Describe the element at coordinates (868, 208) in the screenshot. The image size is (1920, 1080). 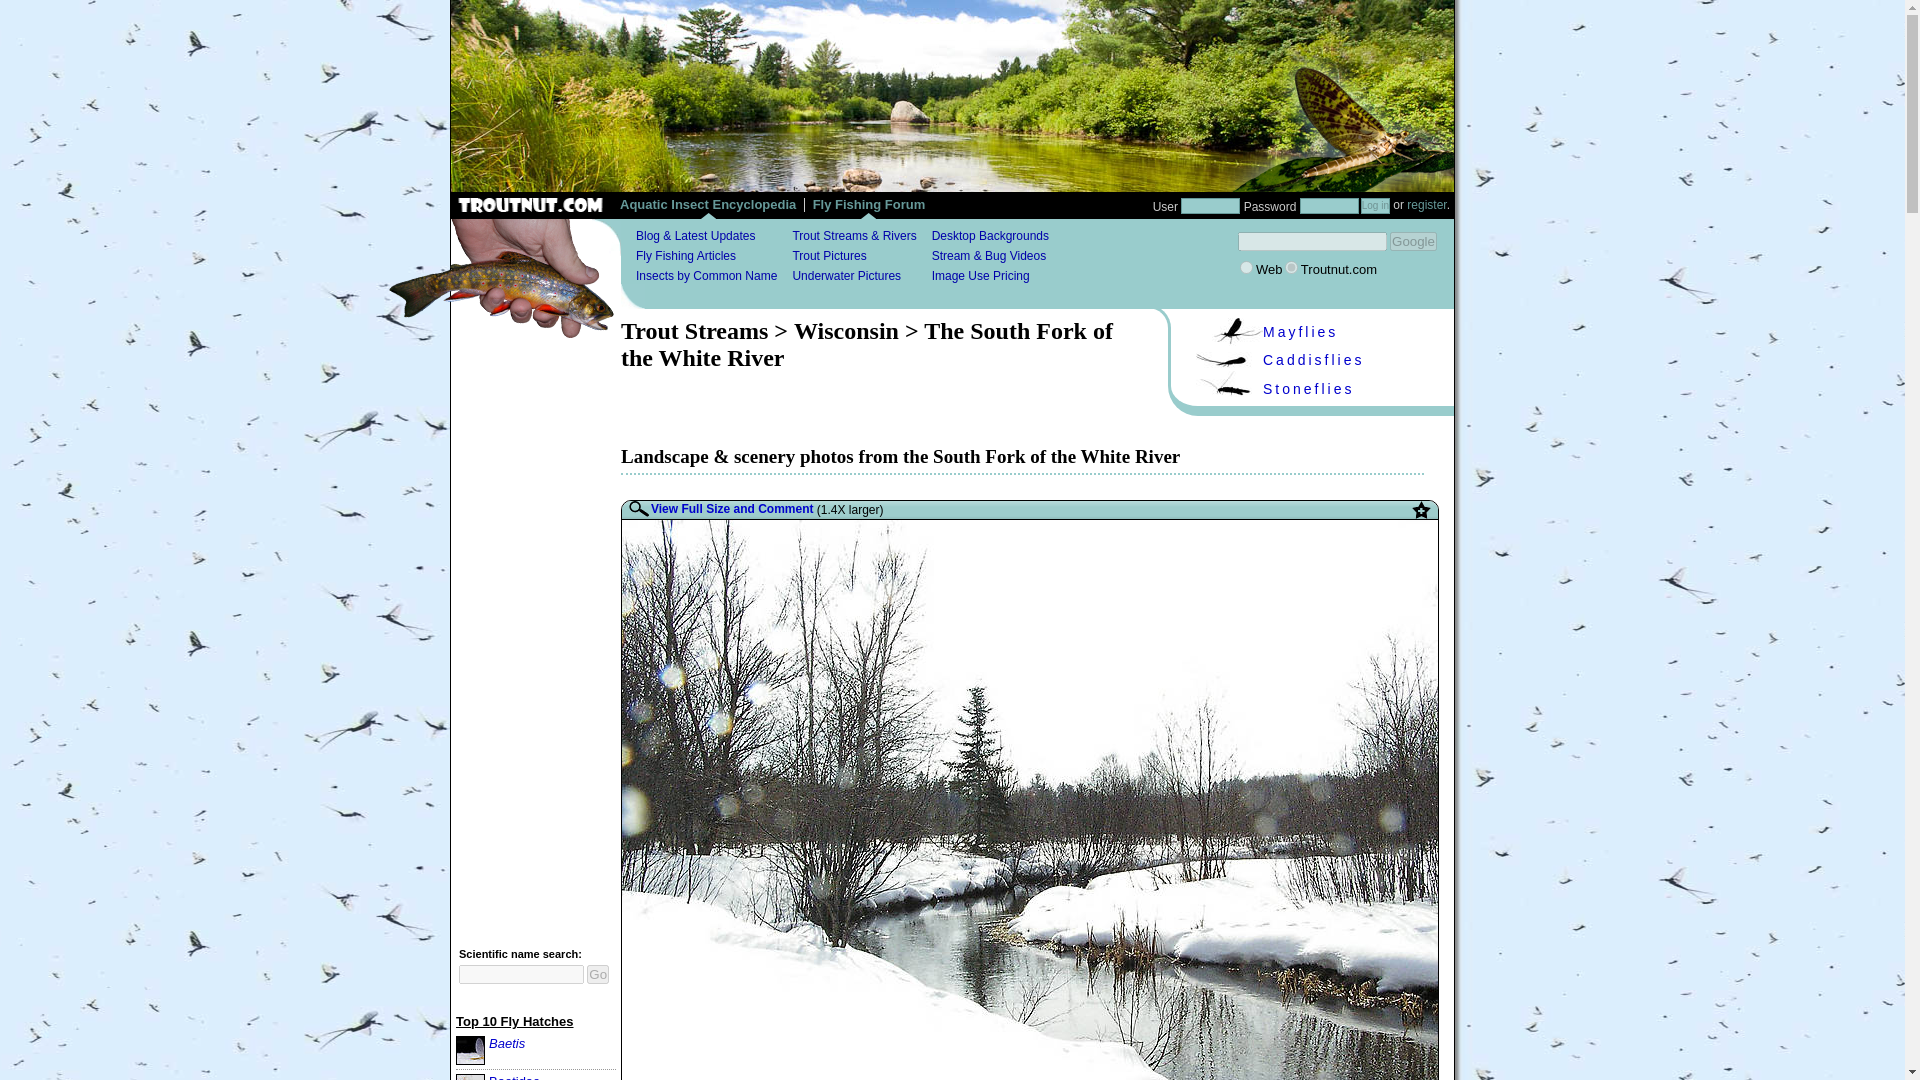
I see `Fly Fishing Forum` at that location.